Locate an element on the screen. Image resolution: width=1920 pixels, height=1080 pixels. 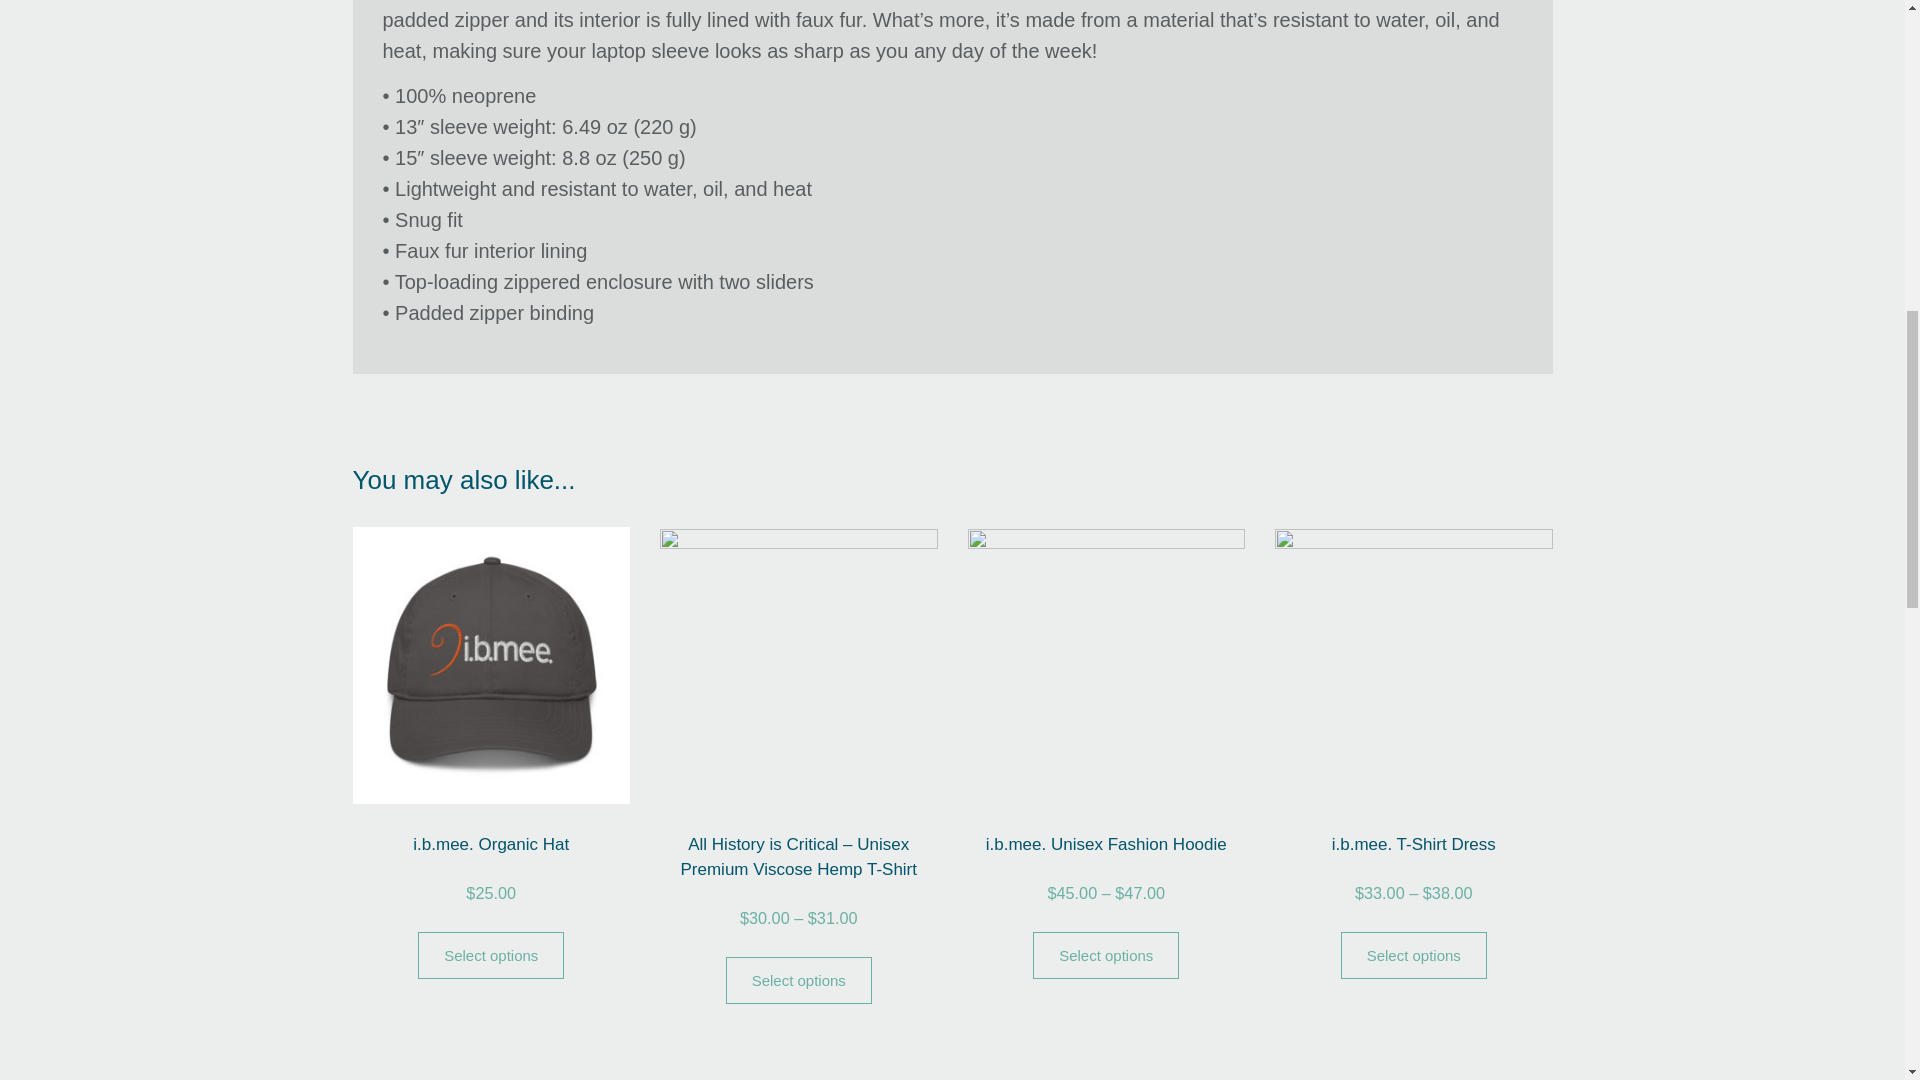
Select options is located at coordinates (1413, 955).